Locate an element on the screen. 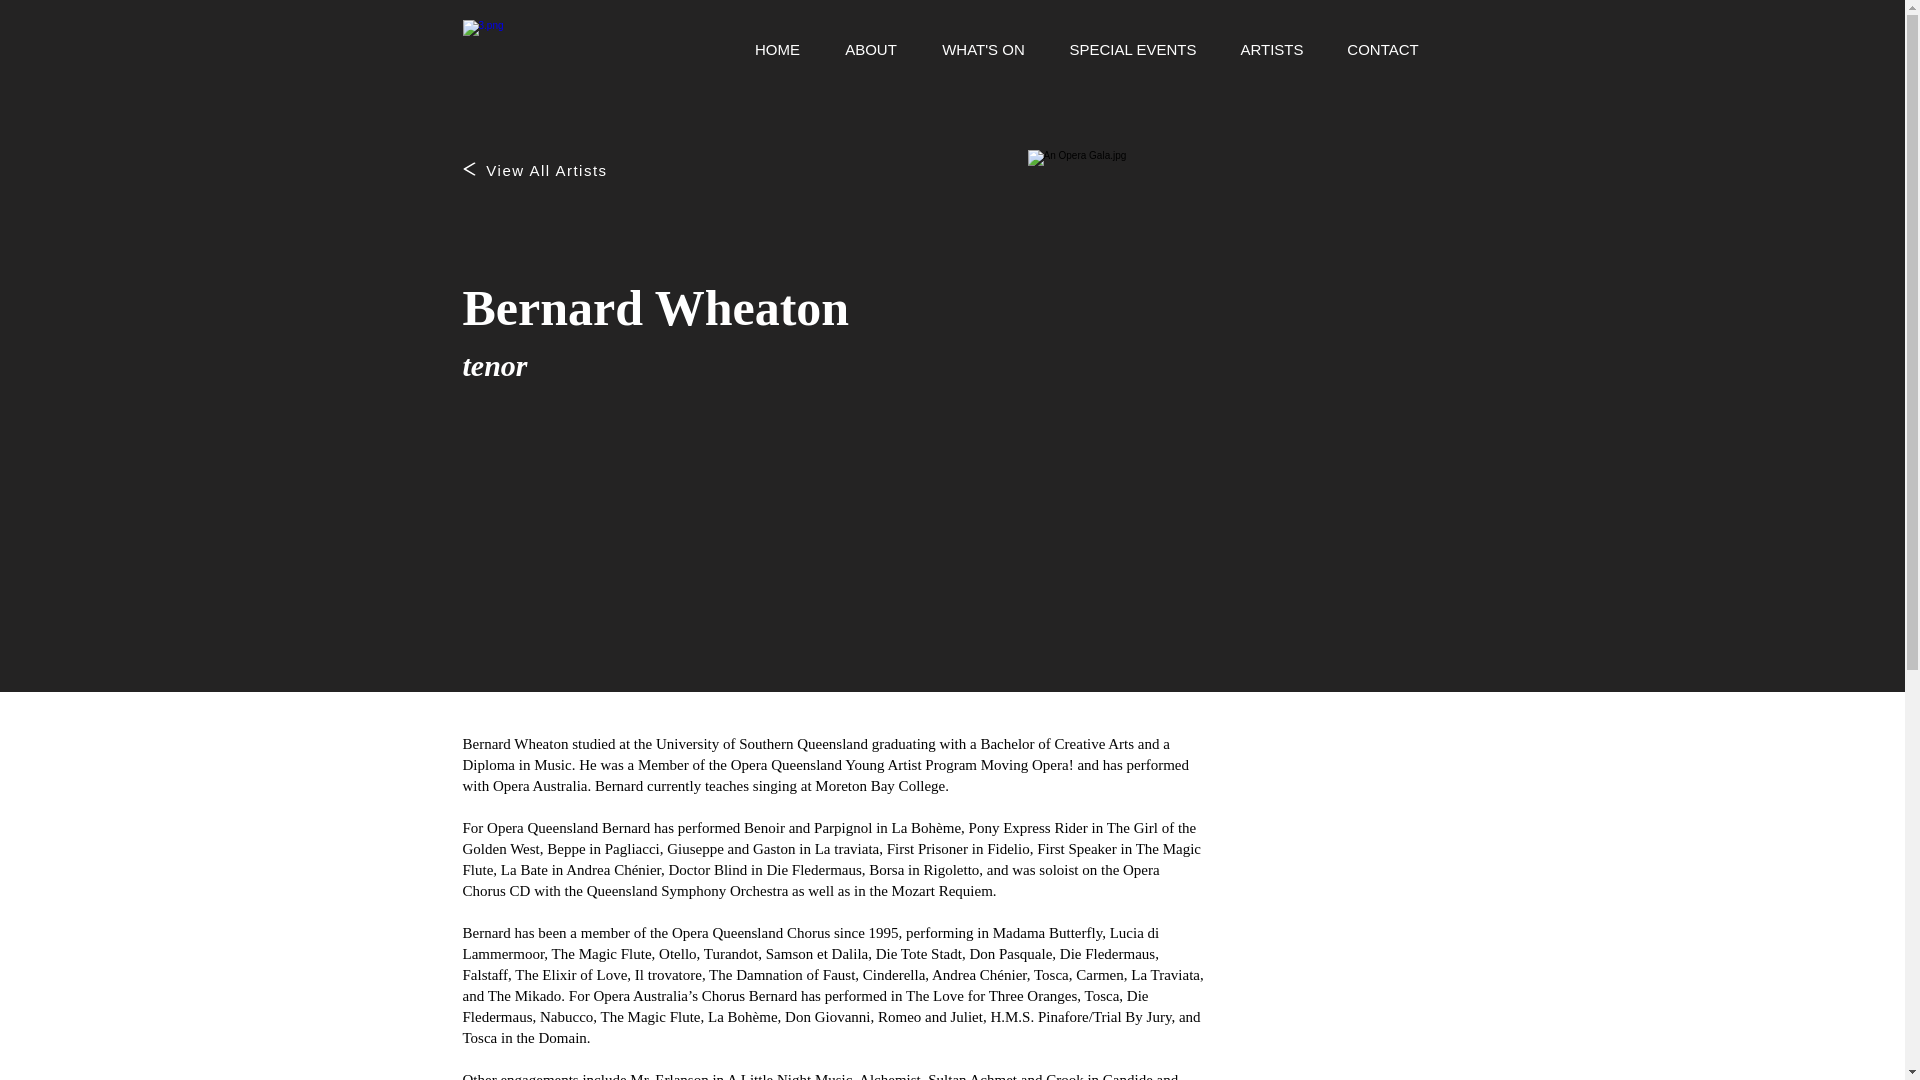 The image size is (1920, 1080). ABOUT is located at coordinates (870, 49).